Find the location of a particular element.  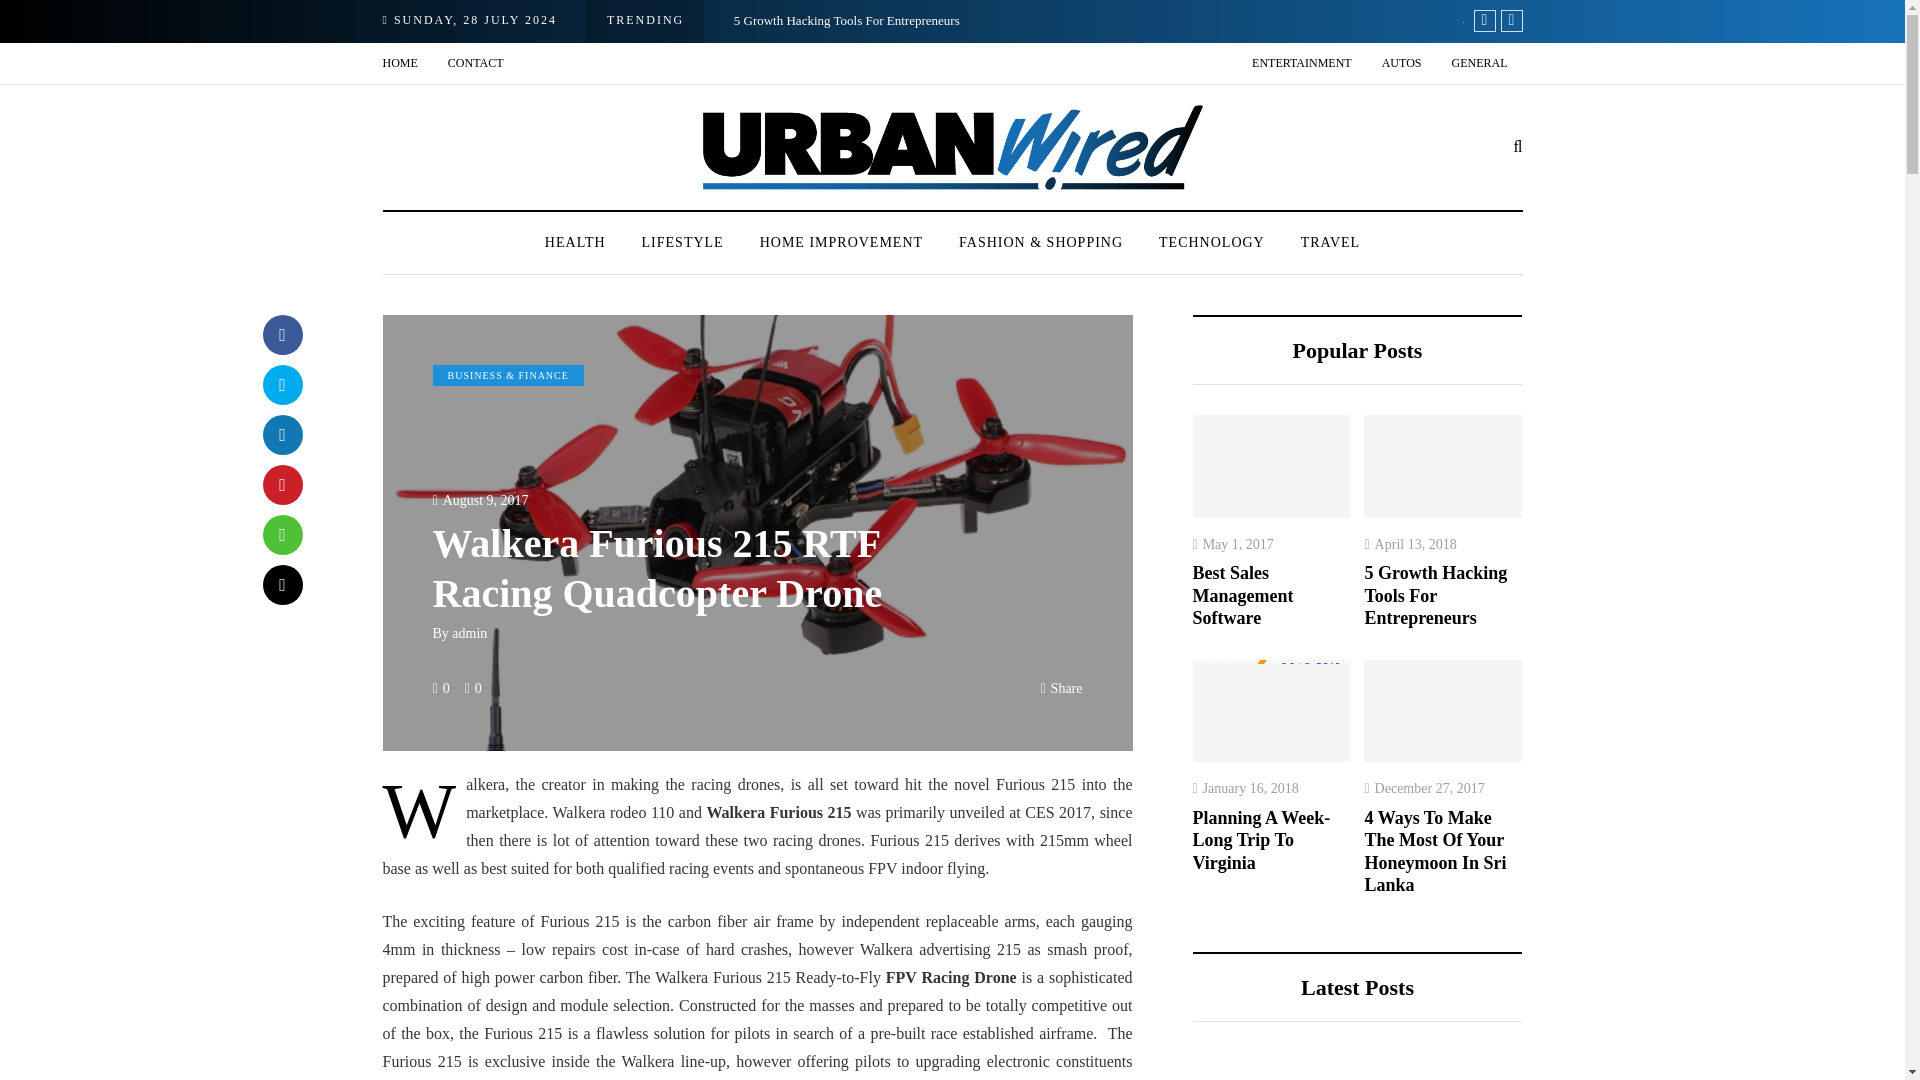

HOME is located at coordinates (407, 64).